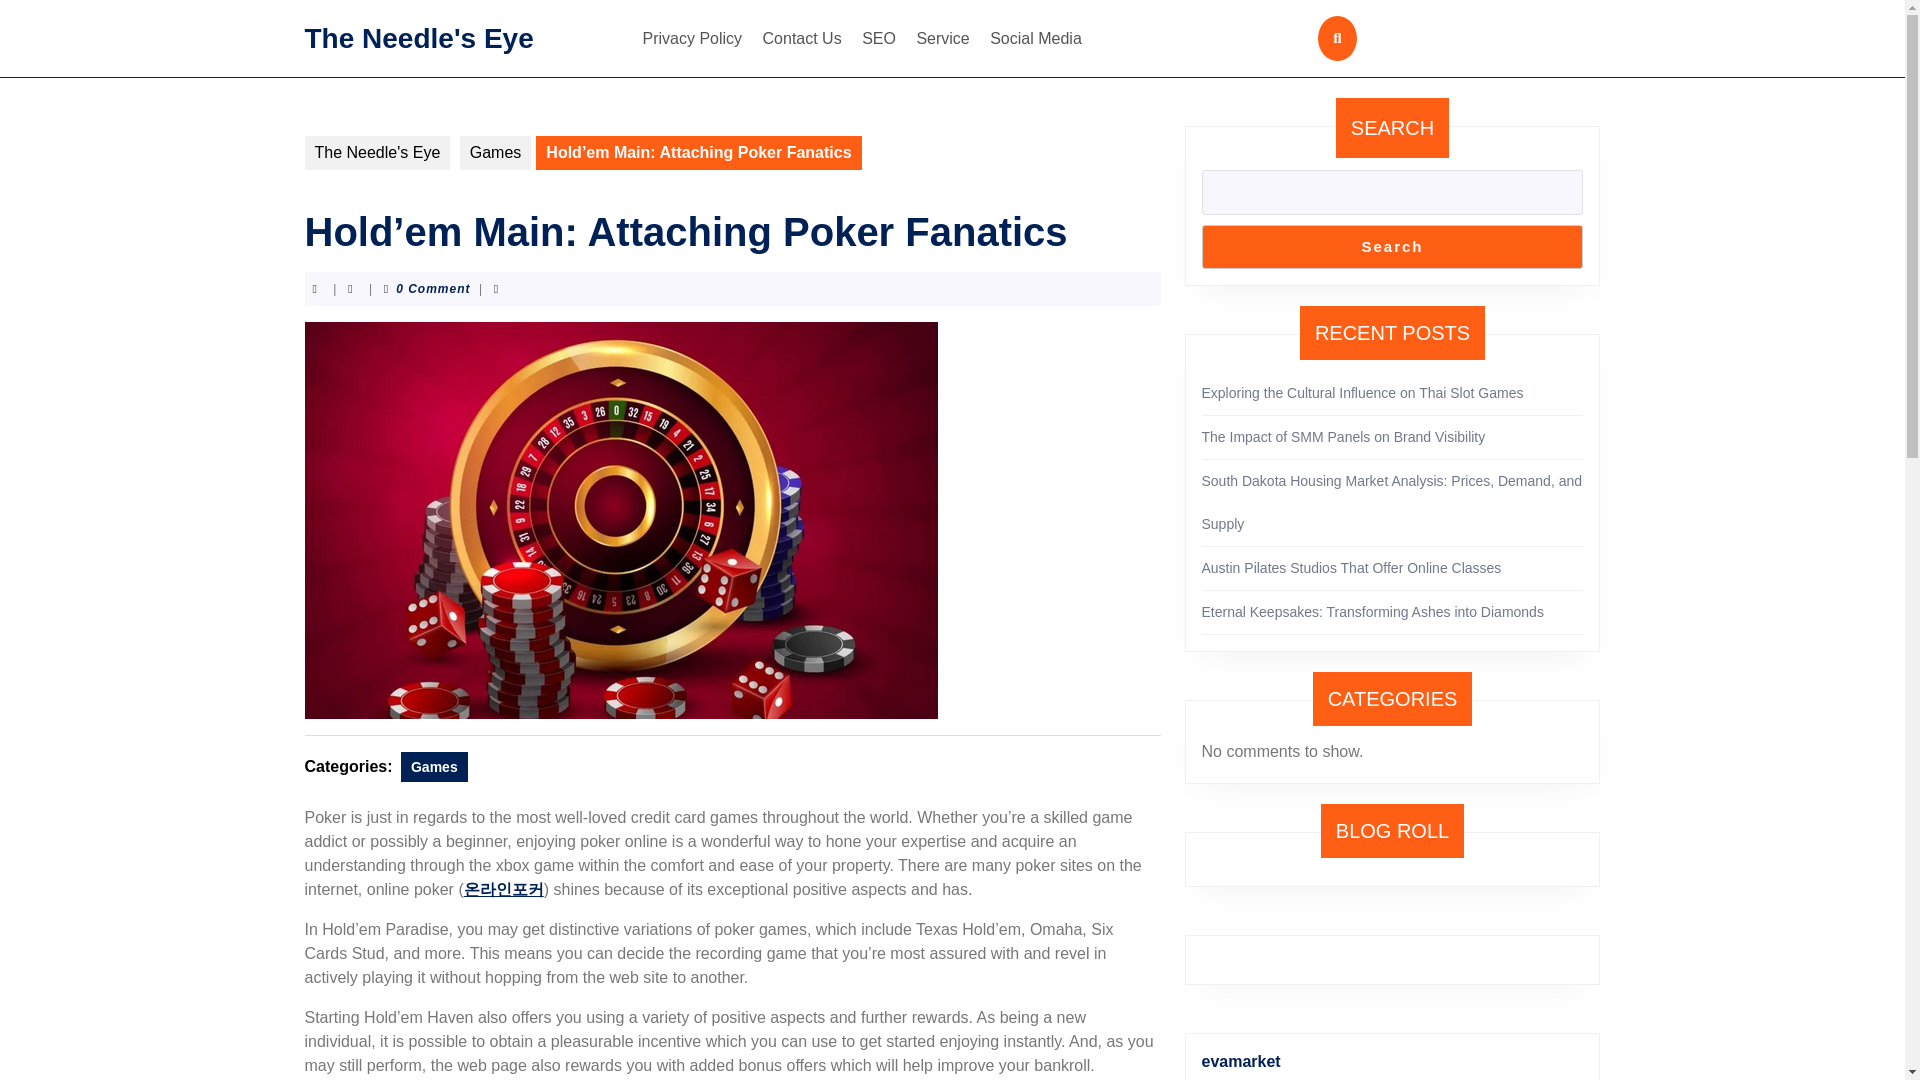 The height and width of the screenshot is (1080, 1920). What do you see at coordinates (802, 38) in the screenshot?
I see `Contact Us` at bounding box center [802, 38].